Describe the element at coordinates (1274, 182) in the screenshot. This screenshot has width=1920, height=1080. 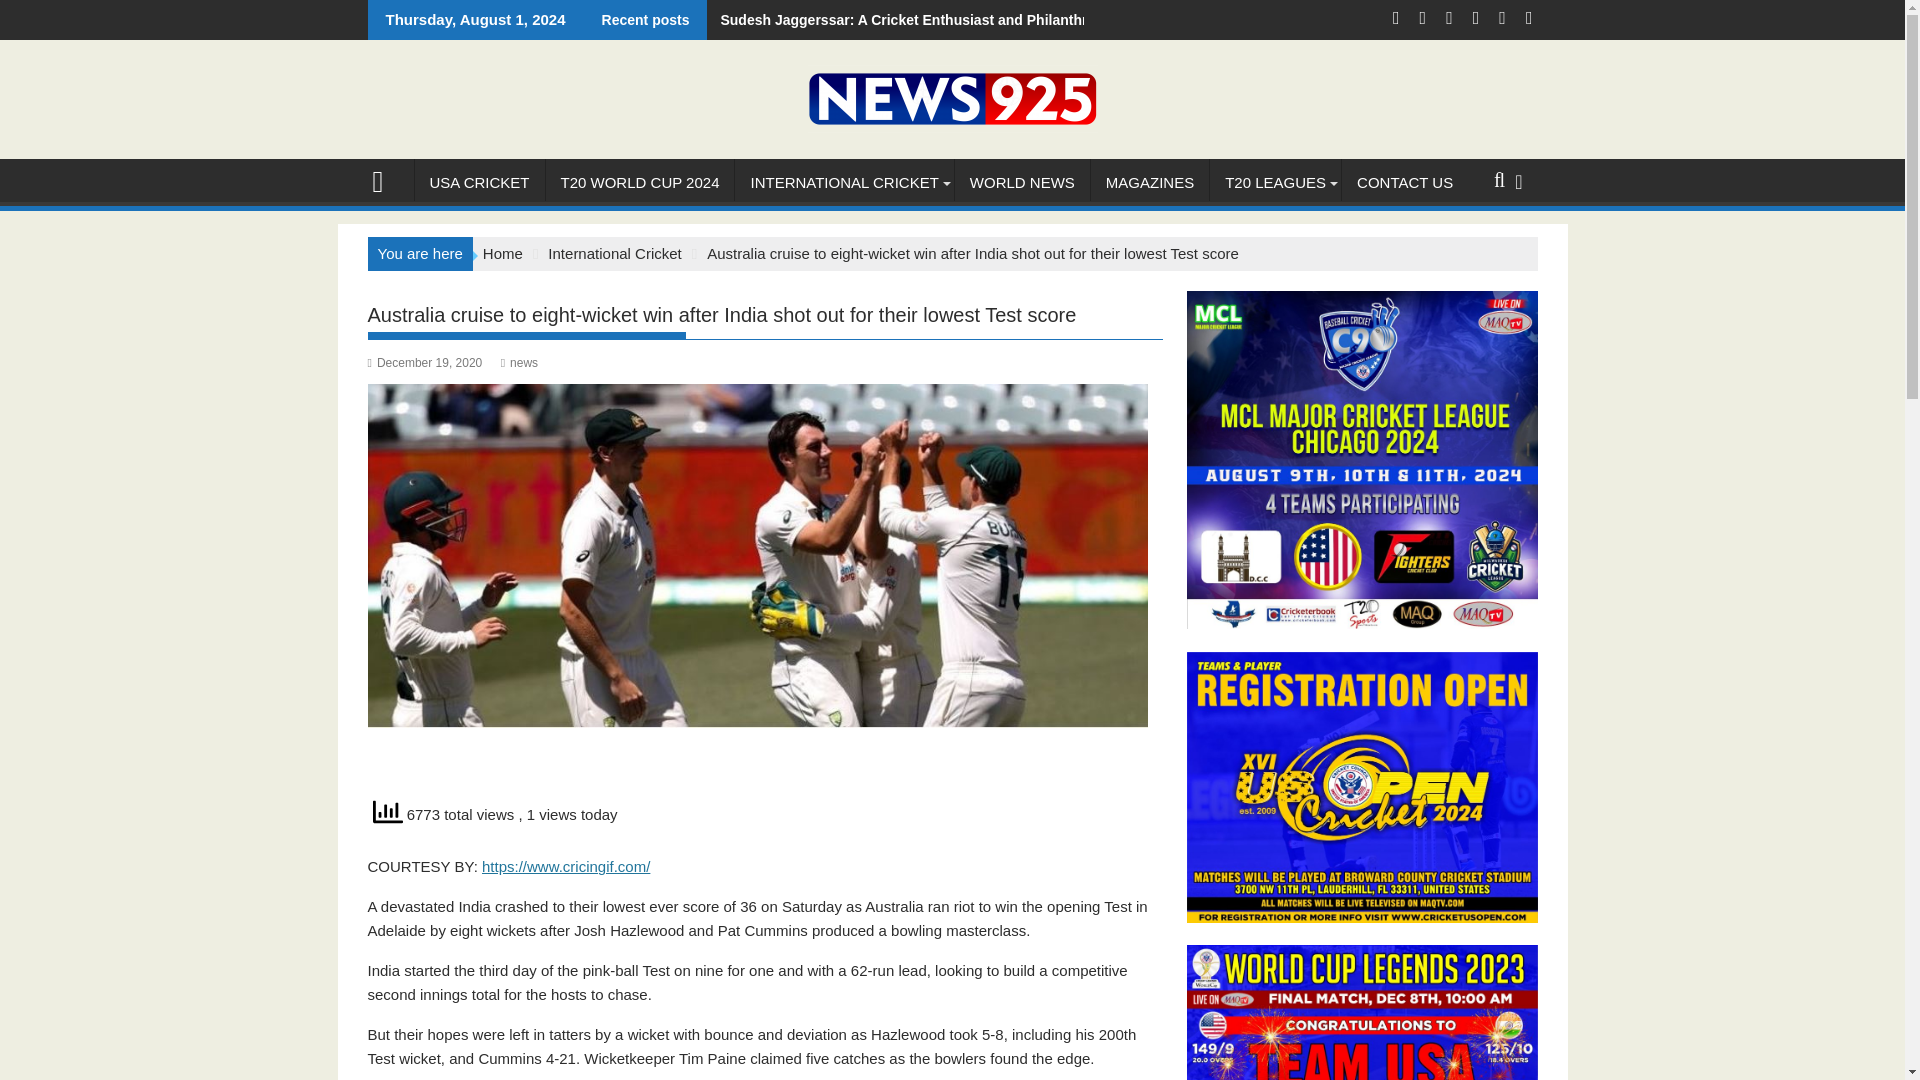
I see `T20 LEAGUES` at that location.